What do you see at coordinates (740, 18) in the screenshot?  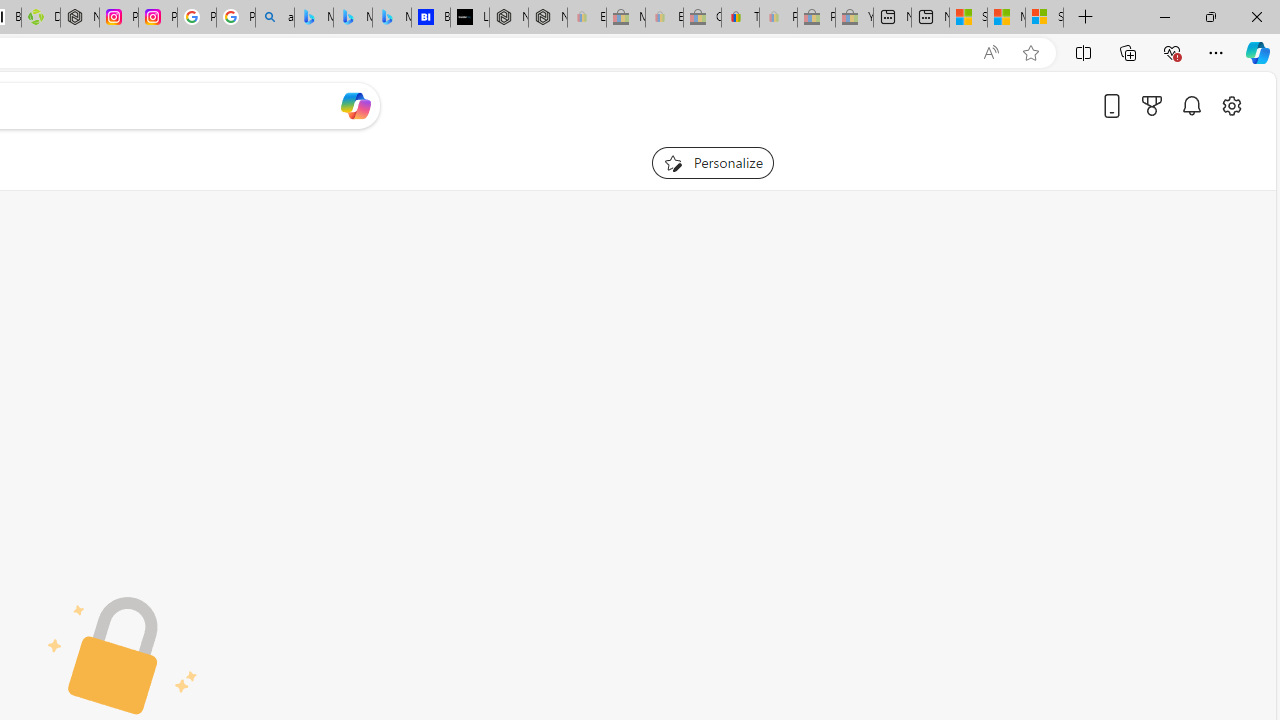 I see `Threats and offensive language policy | eBay` at bounding box center [740, 18].